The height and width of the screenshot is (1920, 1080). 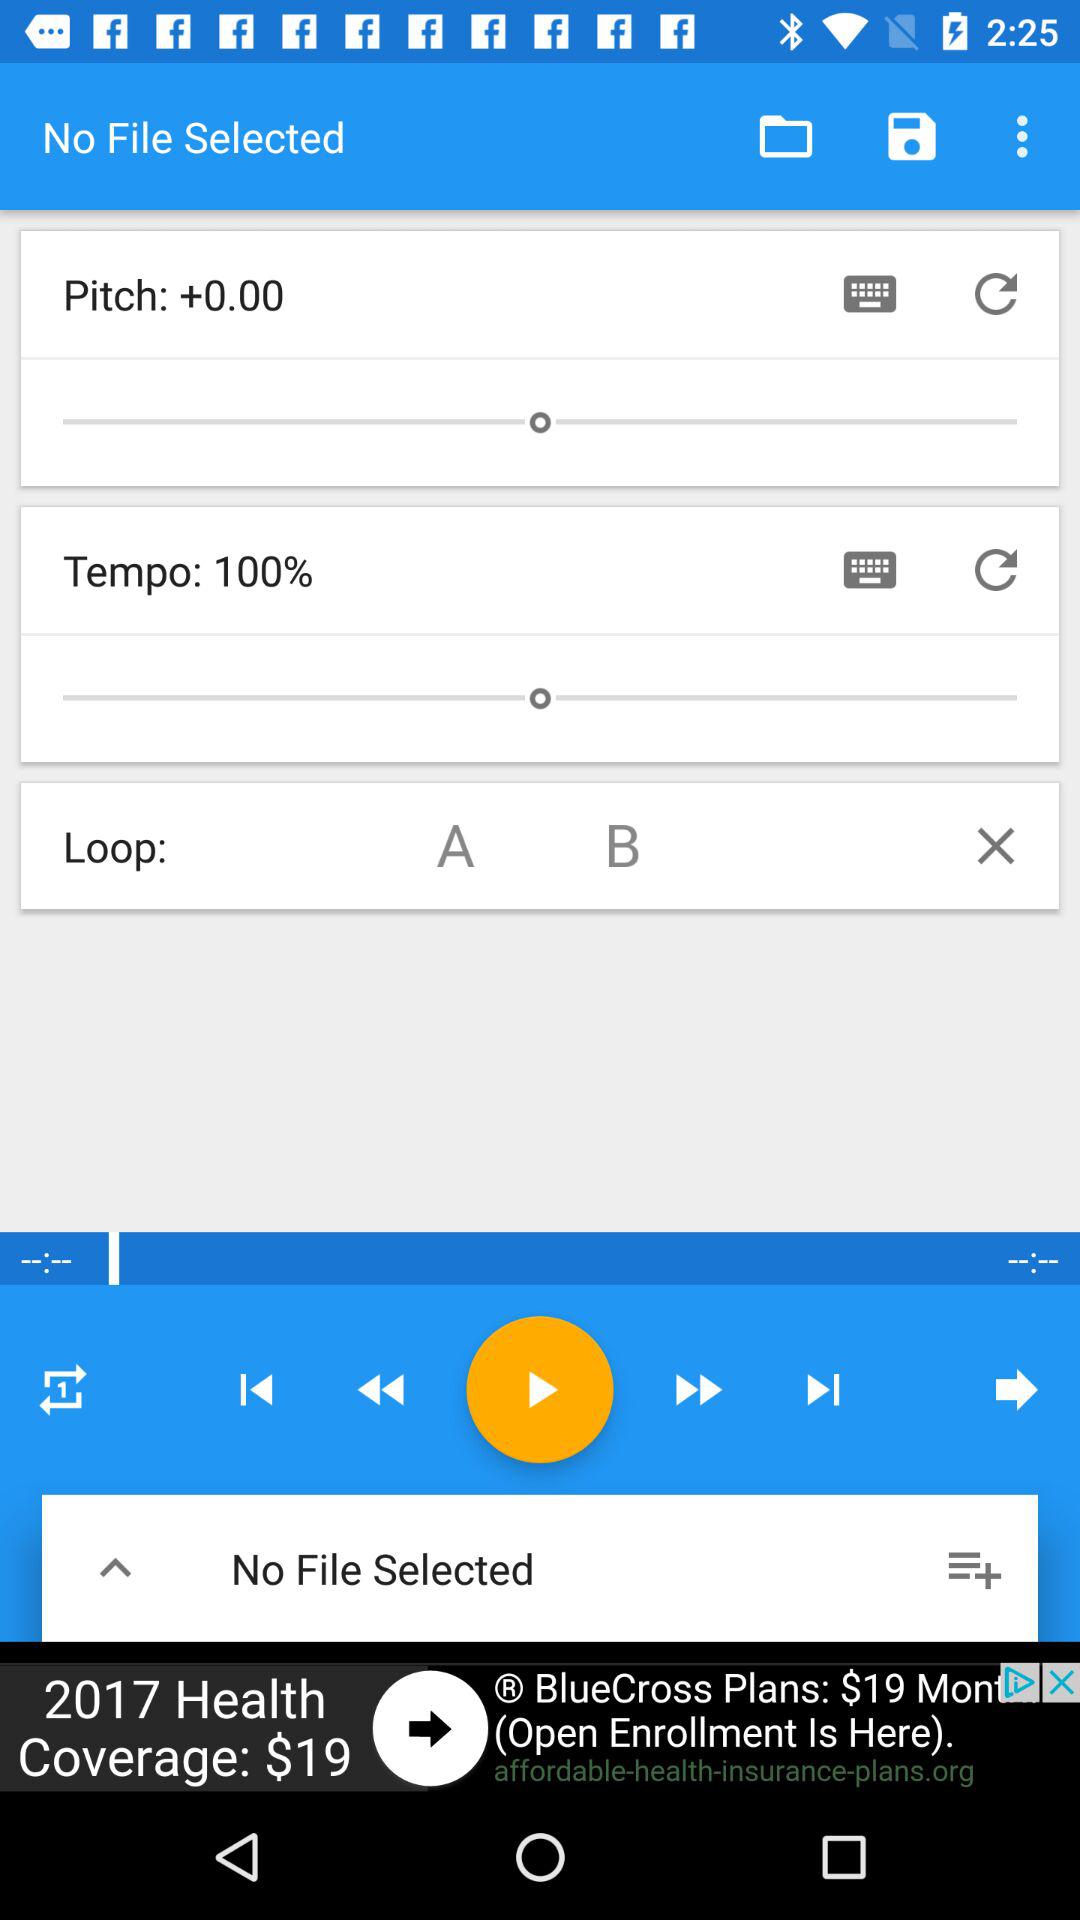 I want to click on plays second track, so click(x=624, y=846).